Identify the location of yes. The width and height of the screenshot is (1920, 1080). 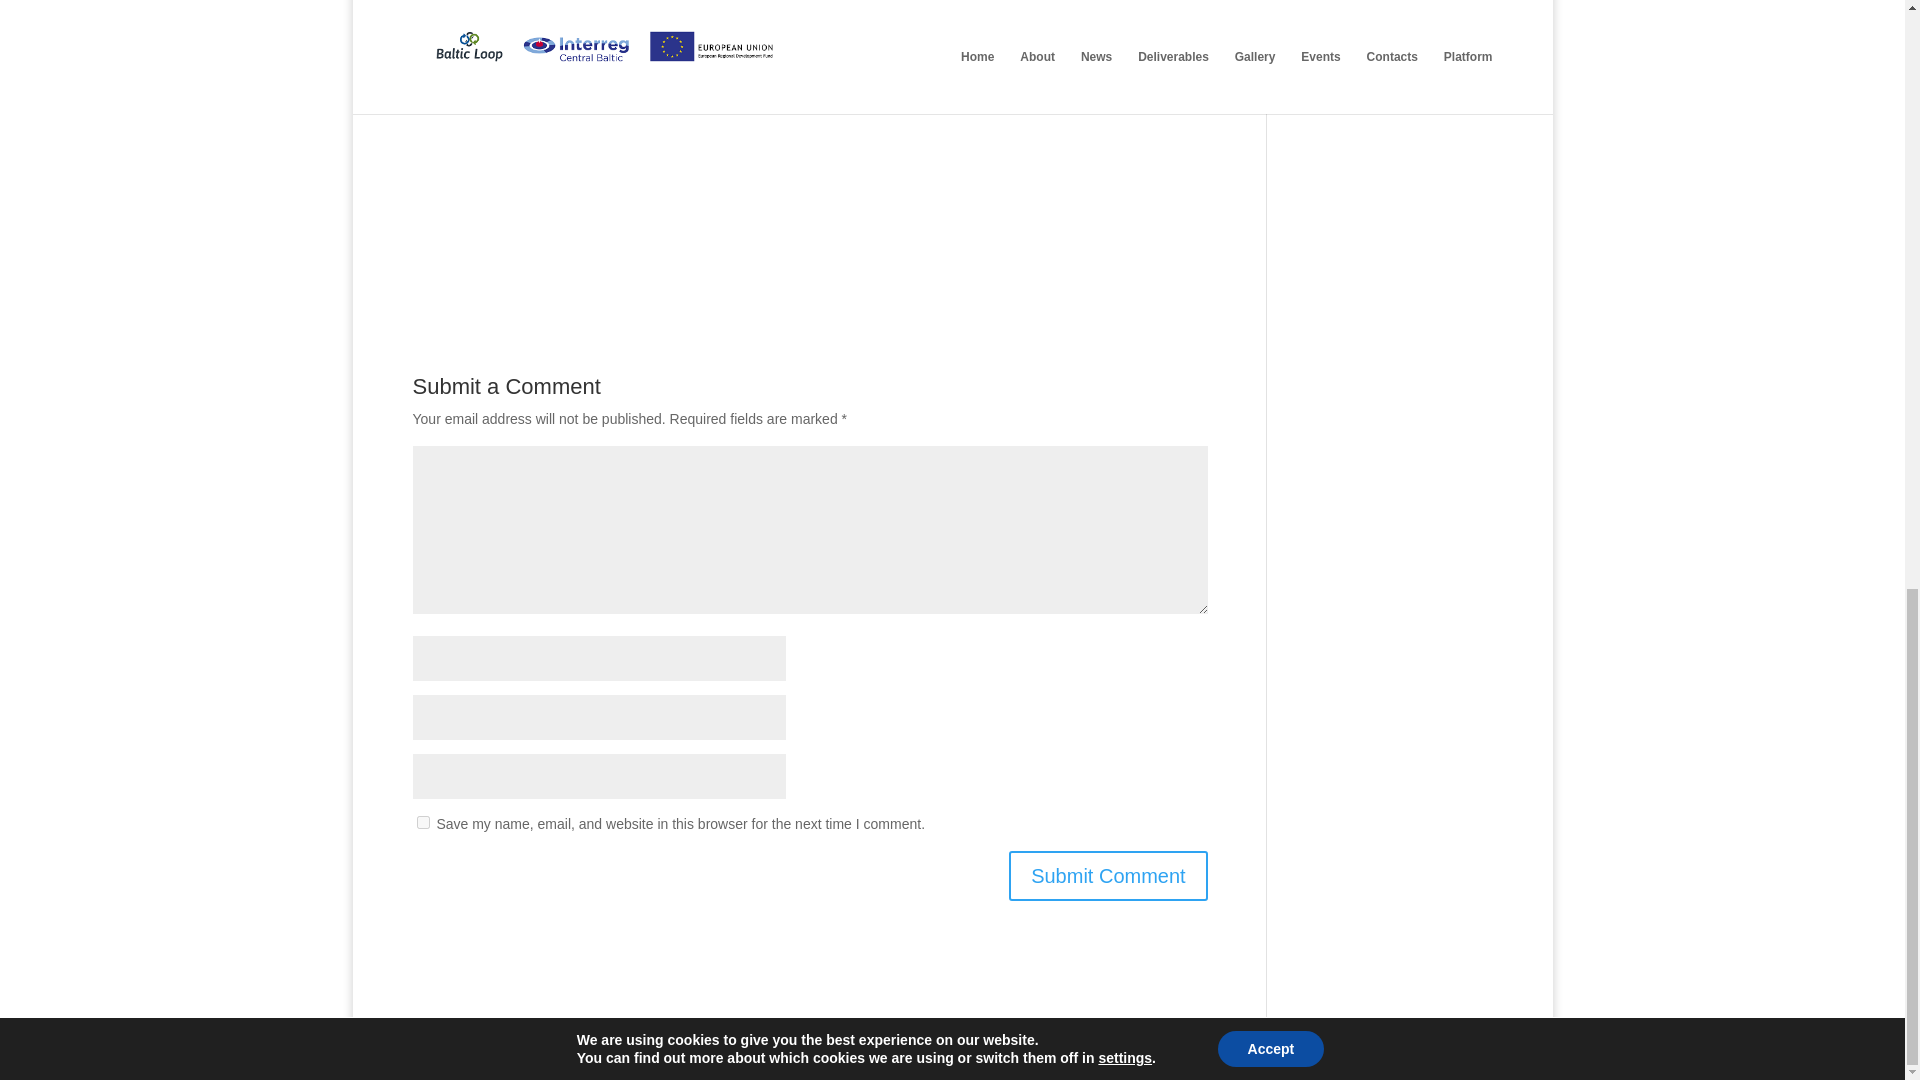
(422, 822).